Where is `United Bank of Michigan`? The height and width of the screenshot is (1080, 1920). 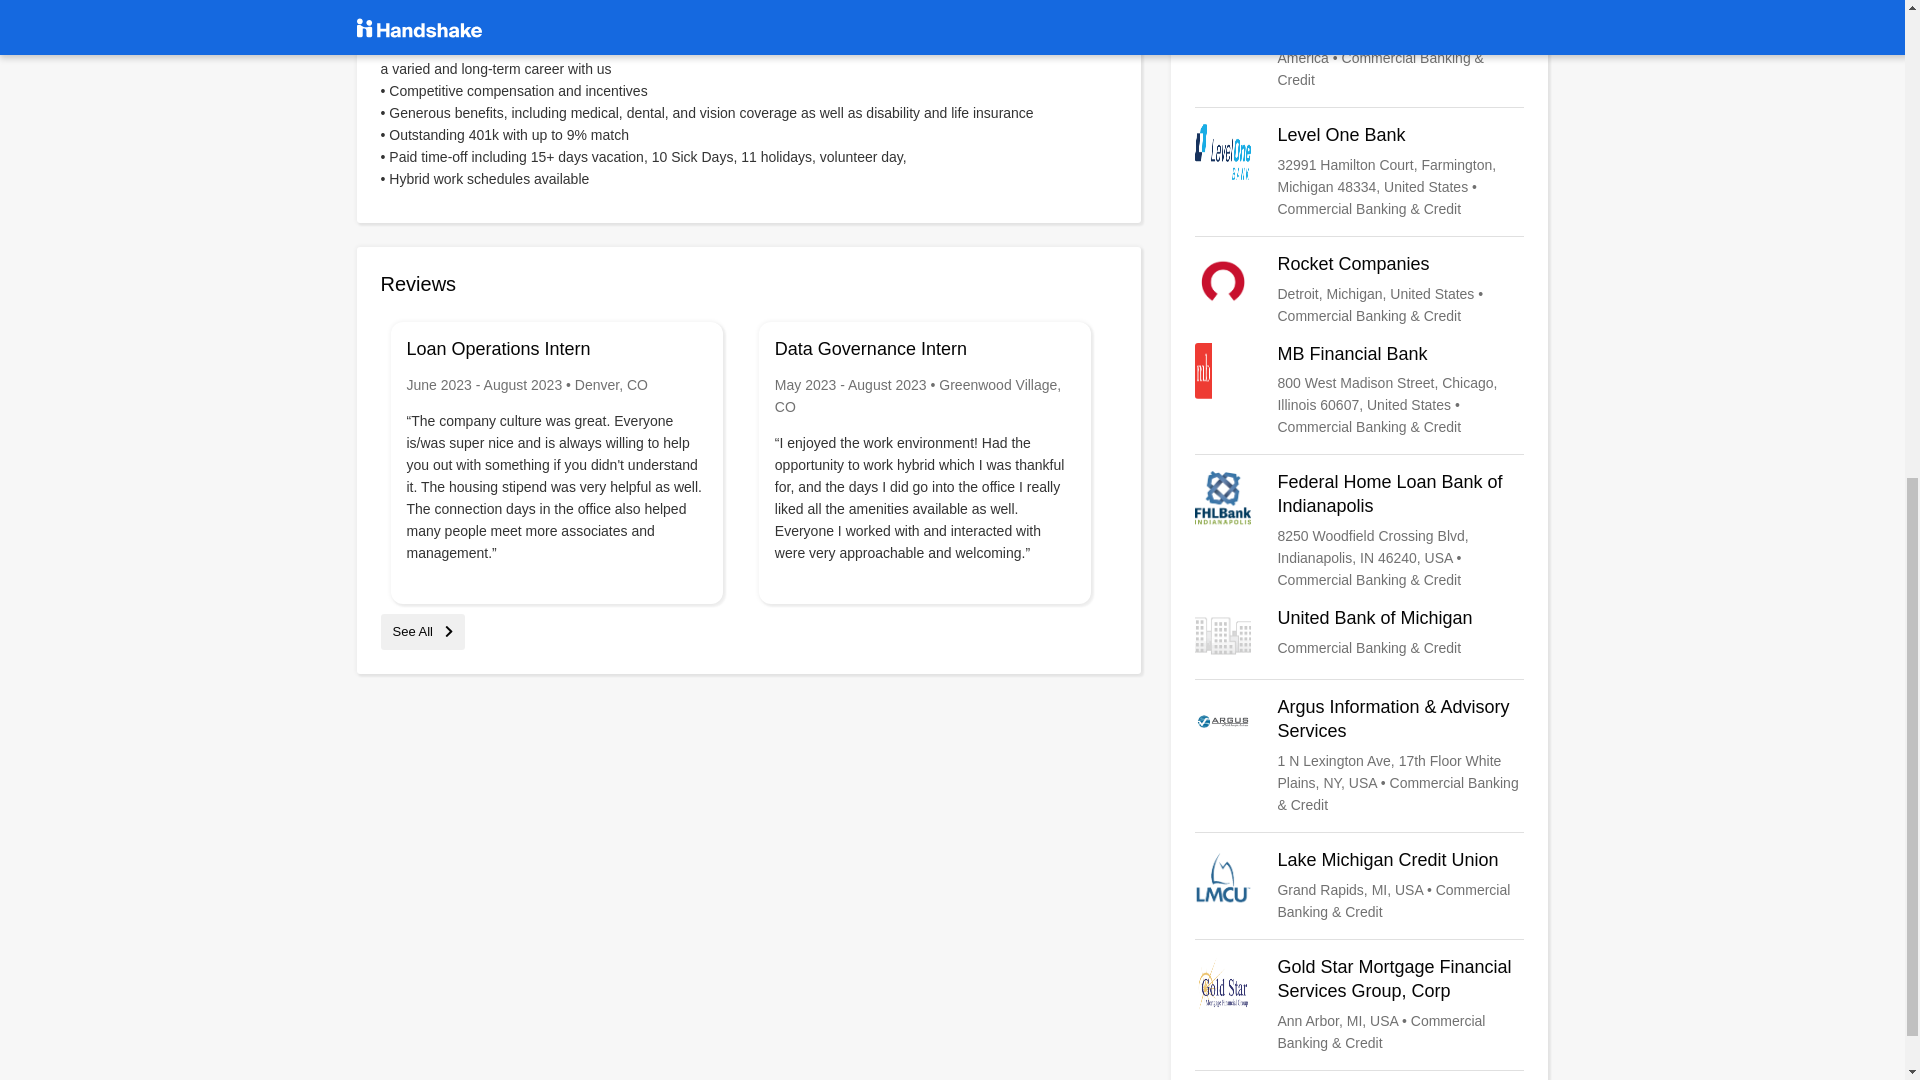
United Bank of Michigan is located at coordinates (1359, 634).